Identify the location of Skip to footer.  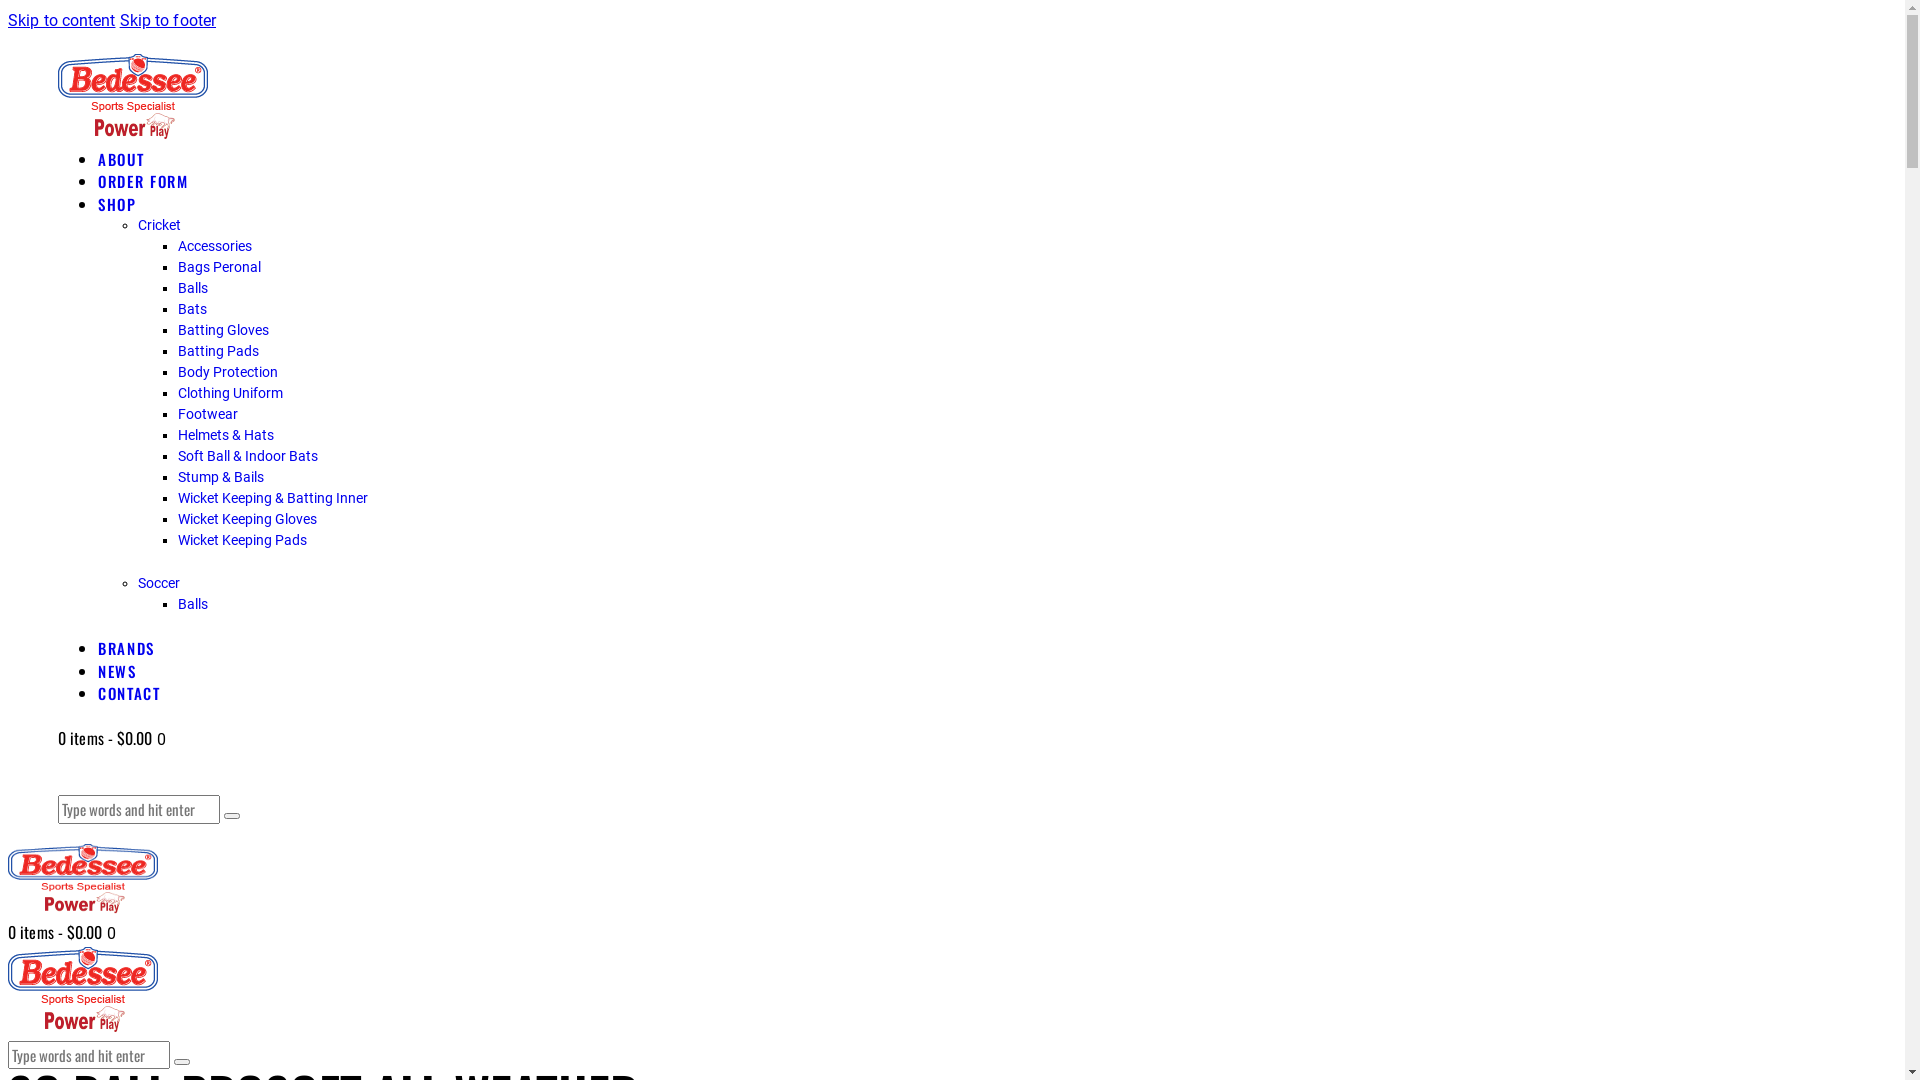
(168, 20).